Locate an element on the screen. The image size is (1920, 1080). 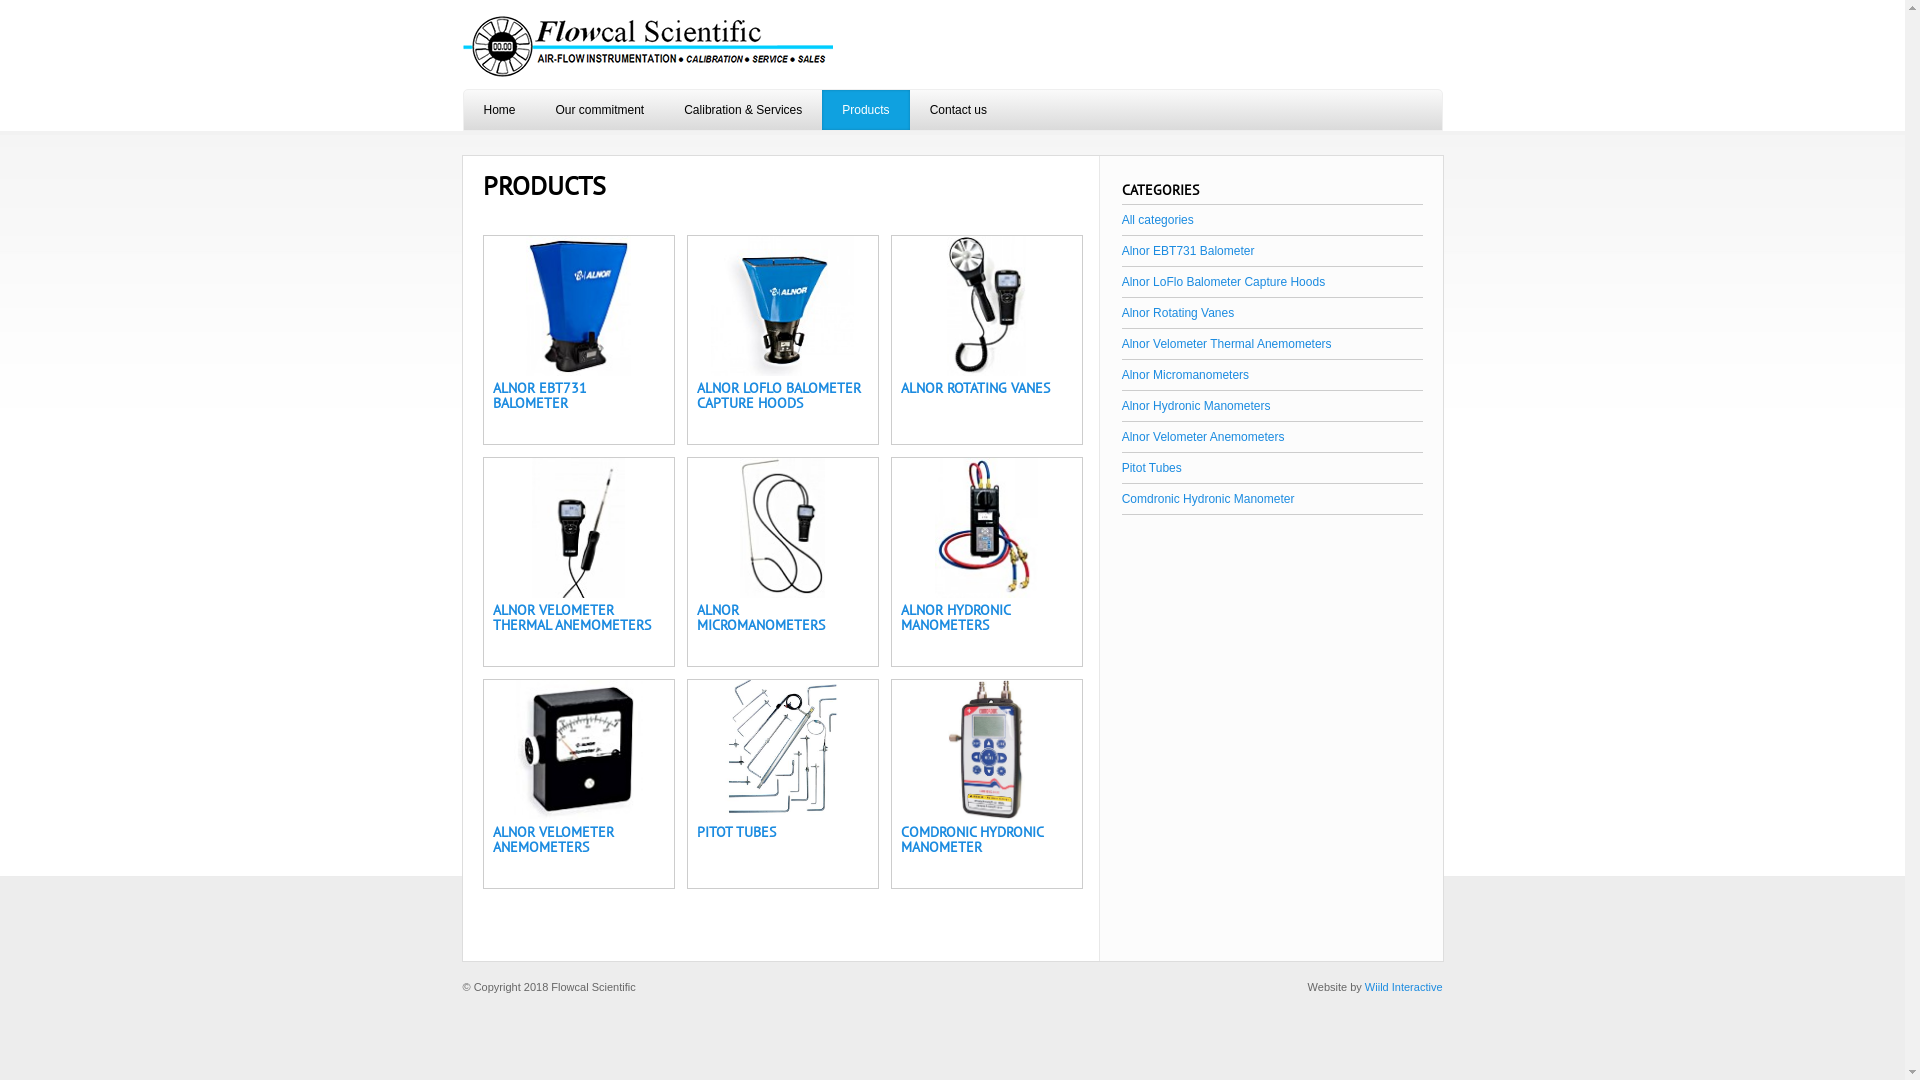
Comdronic Hydronic Manometer is located at coordinates (1208, 499).